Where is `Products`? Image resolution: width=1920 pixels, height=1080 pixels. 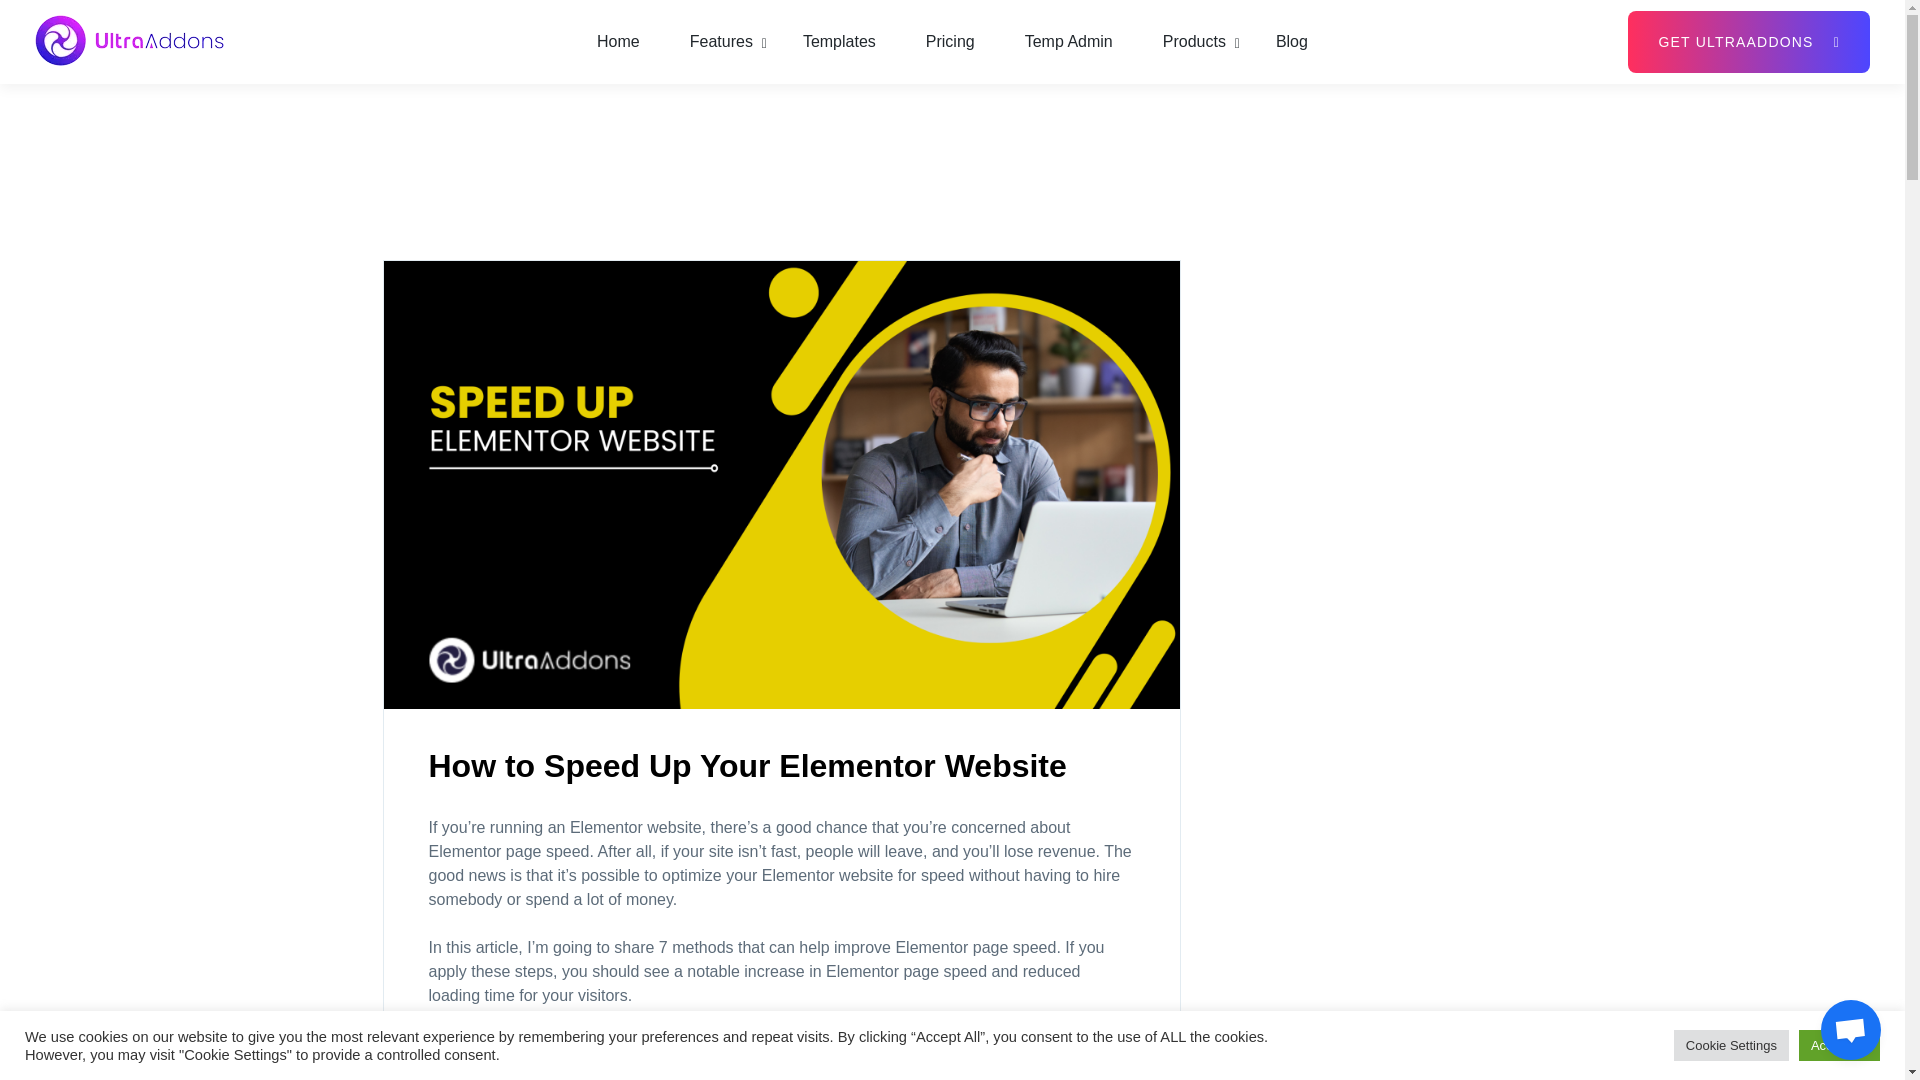
Products is located at coordinates (1194, 42).